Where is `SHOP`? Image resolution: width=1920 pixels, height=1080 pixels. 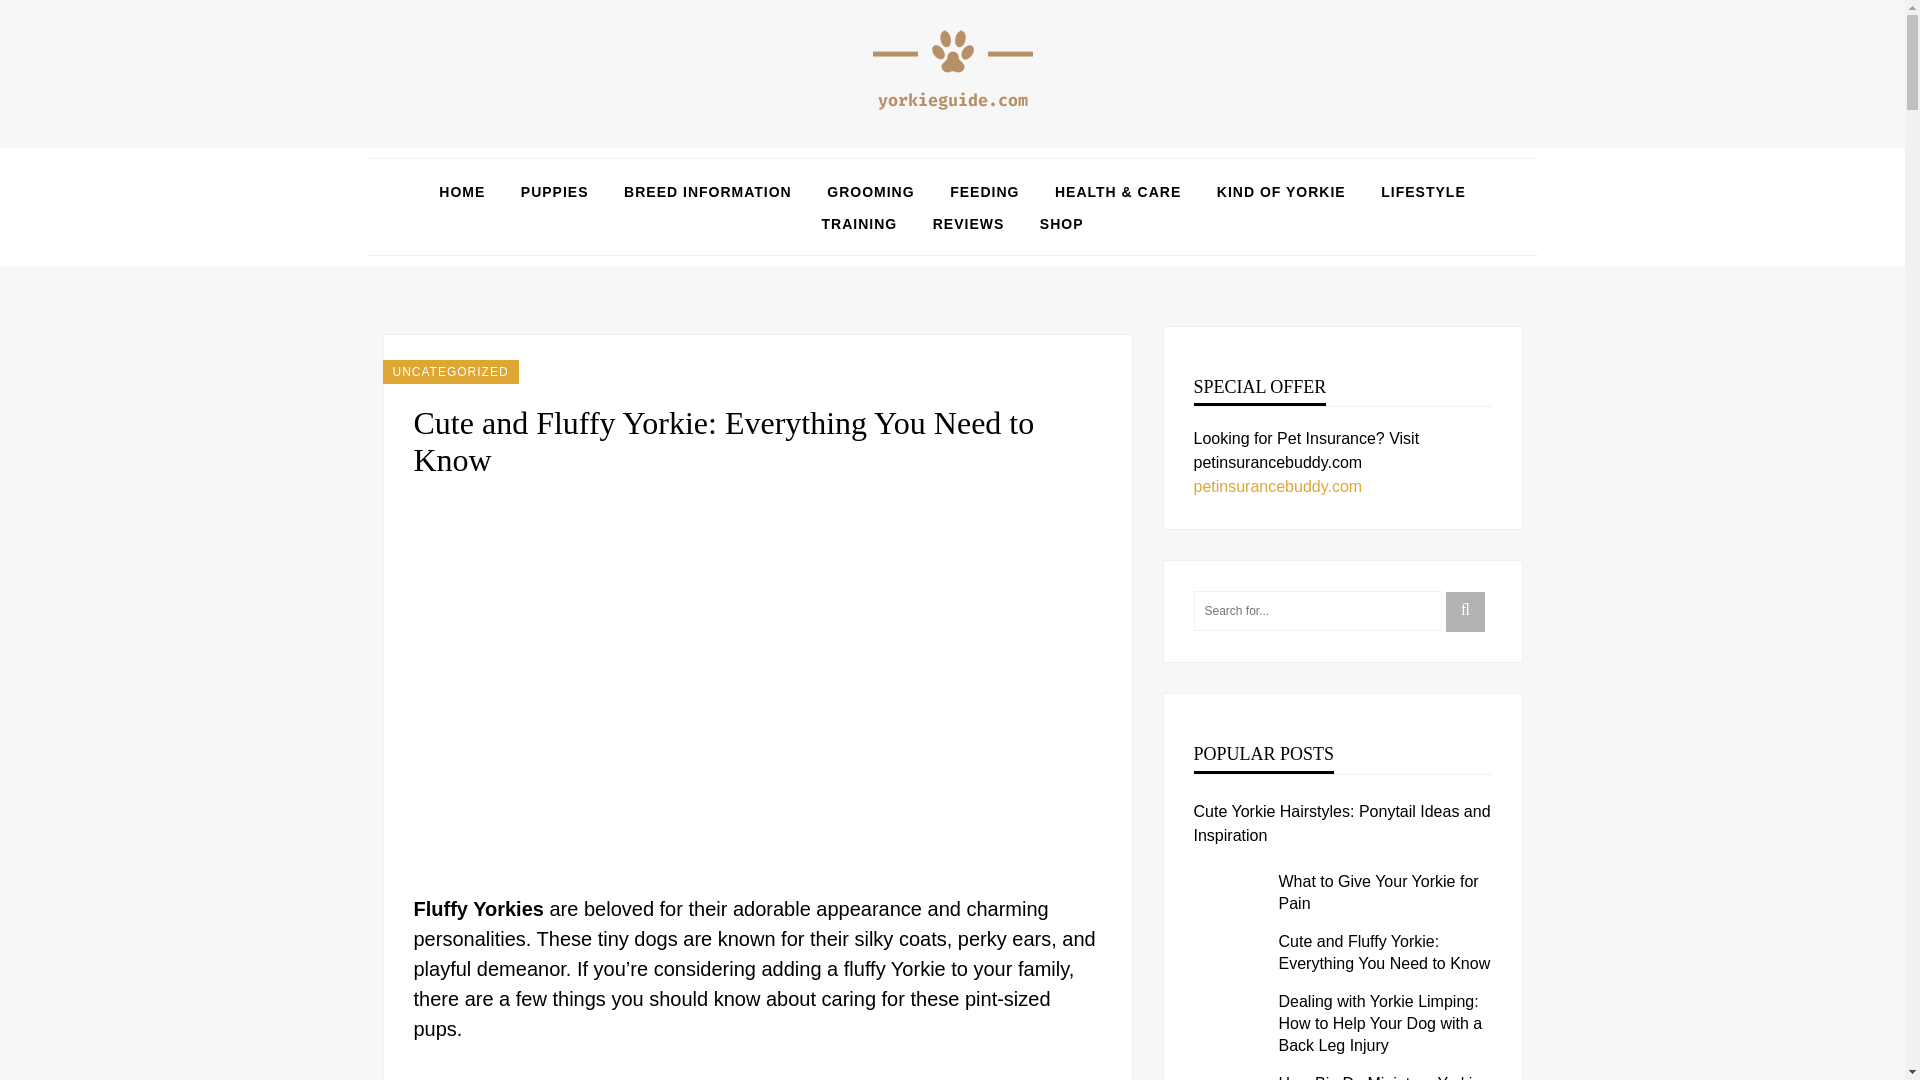
SHOP is located at coordinates (1062, 224).